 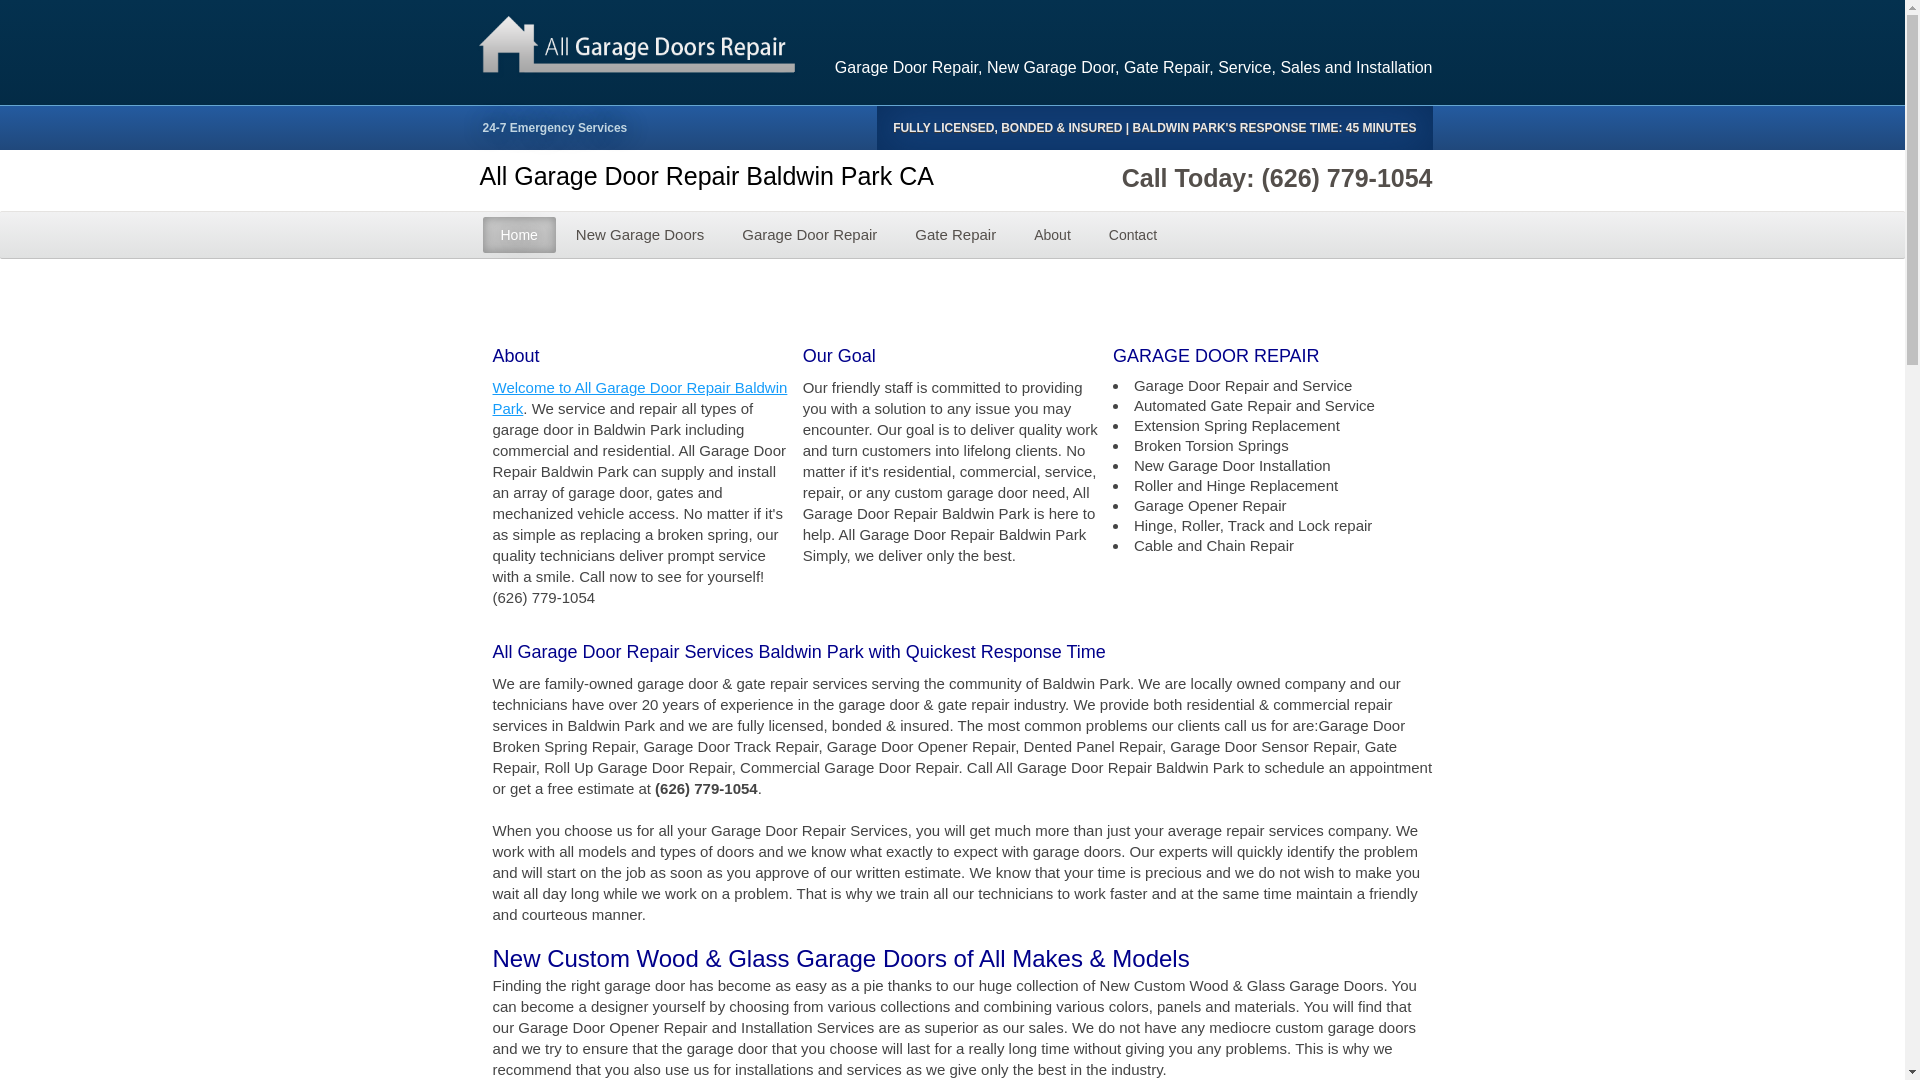 I want to click on New Garage Doors, so click(x=640, y=234).